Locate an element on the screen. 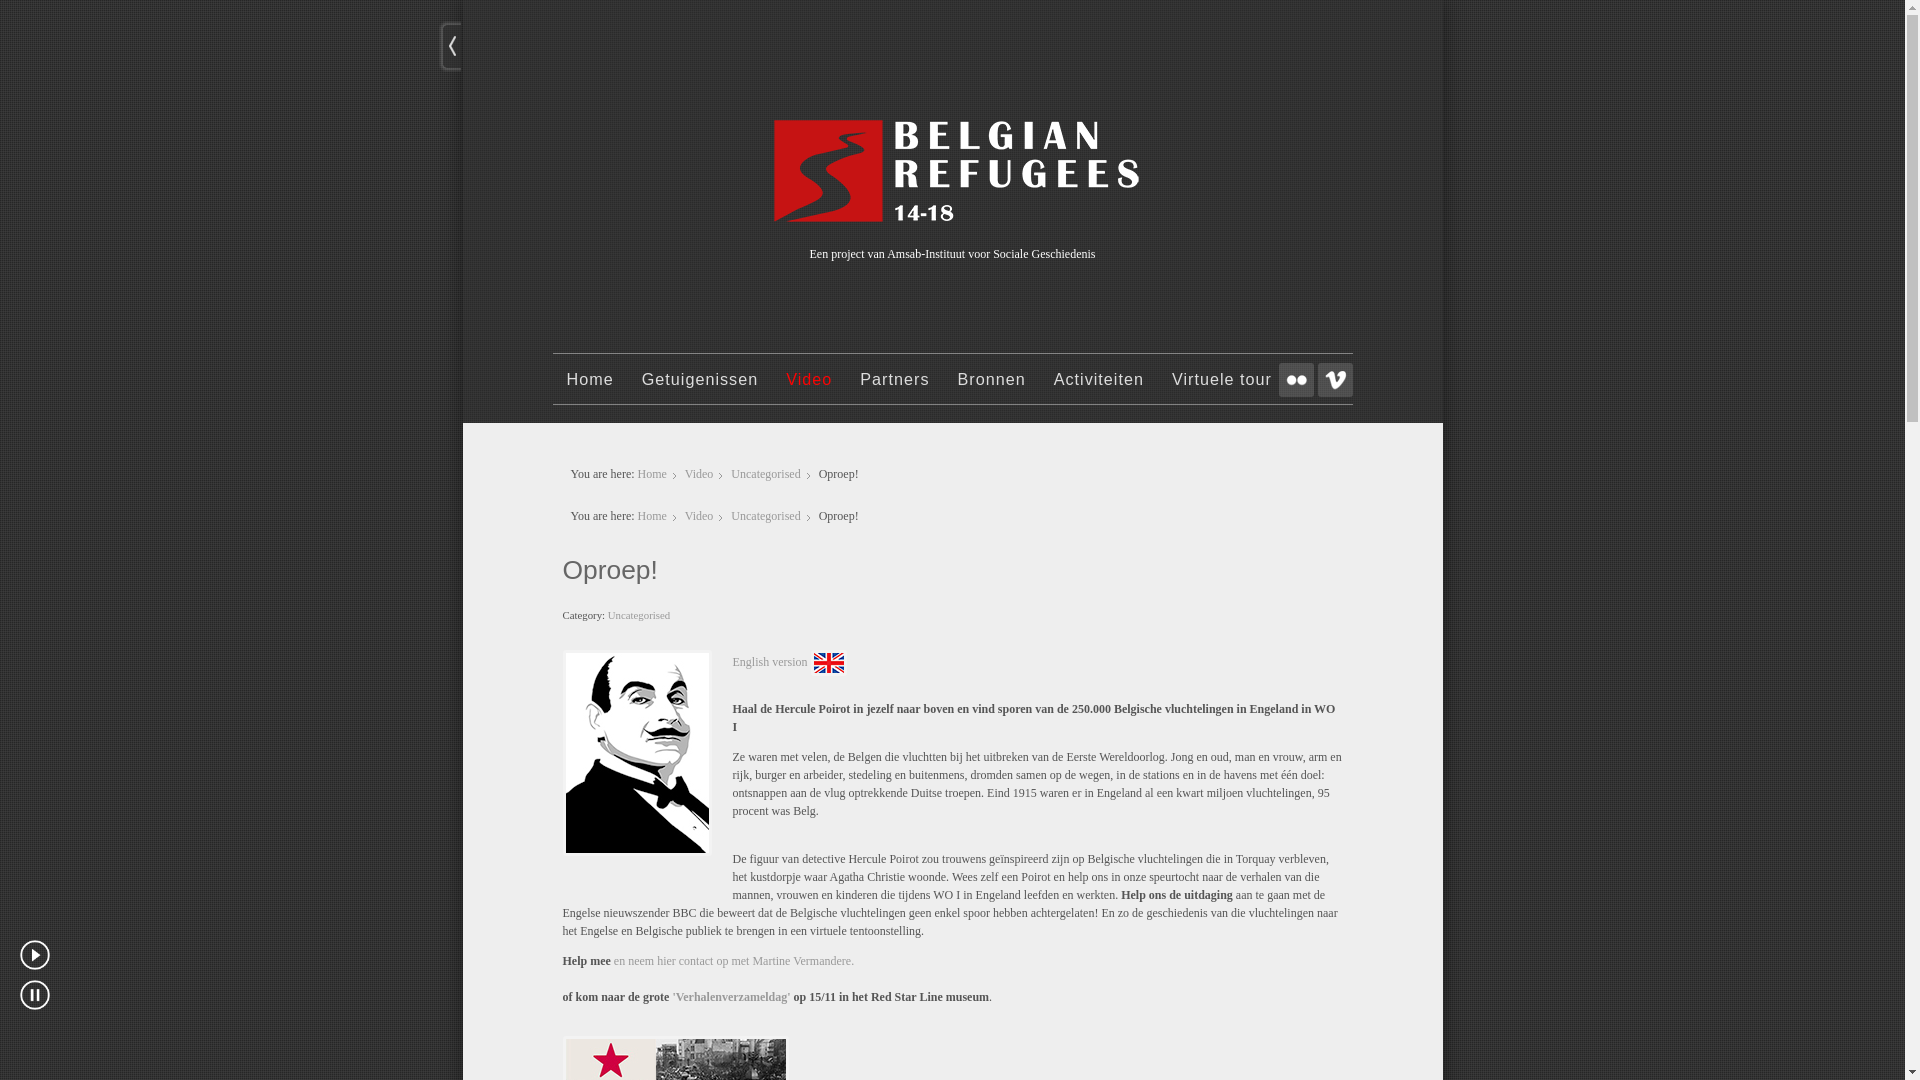  Flickr is located at coordinates (1296, 380).